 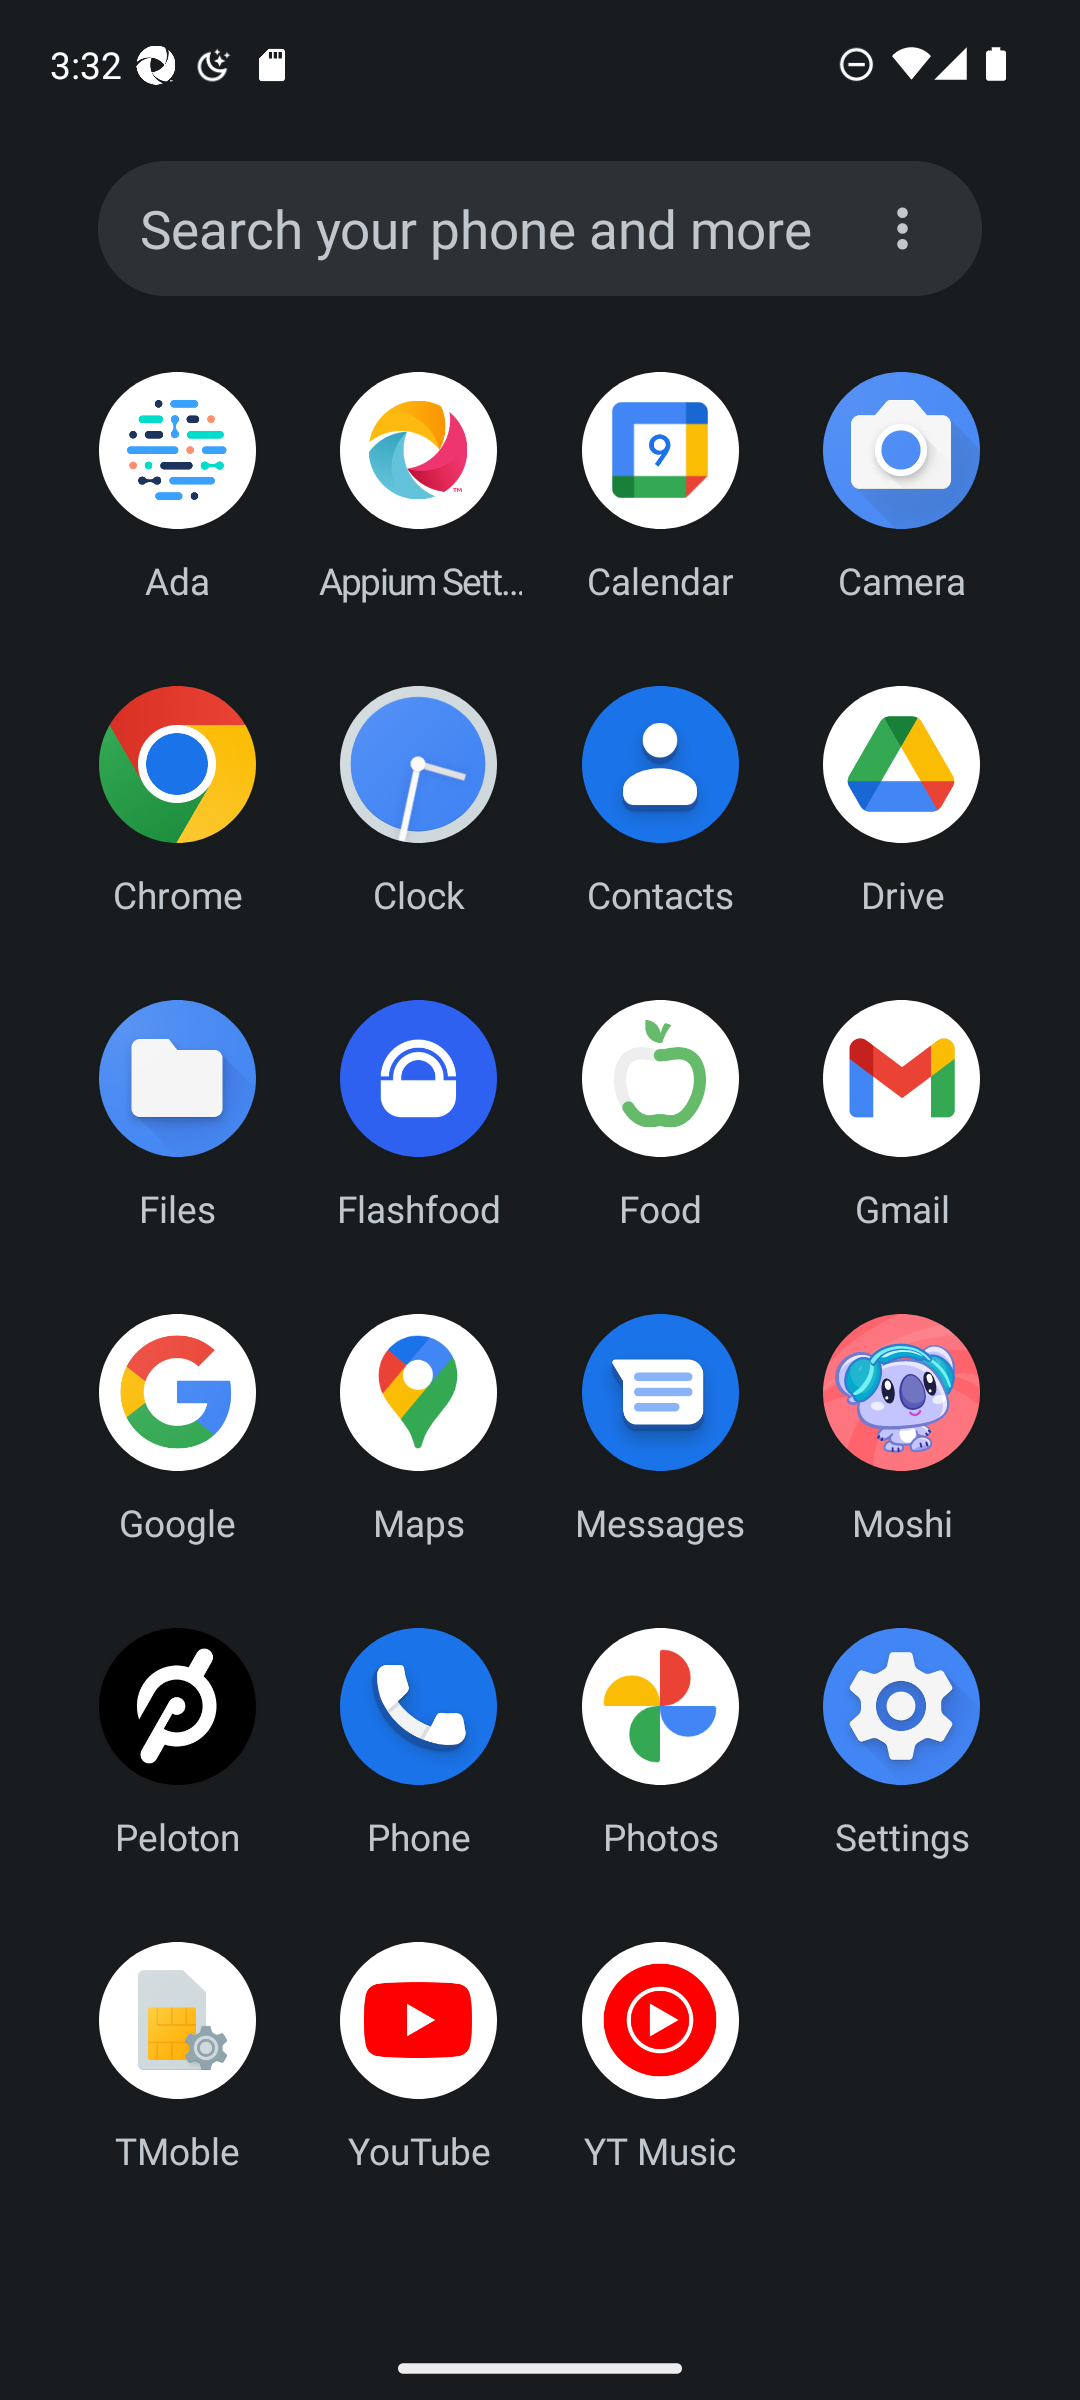 I want to click on Photos, so click(x=660, y=1741).